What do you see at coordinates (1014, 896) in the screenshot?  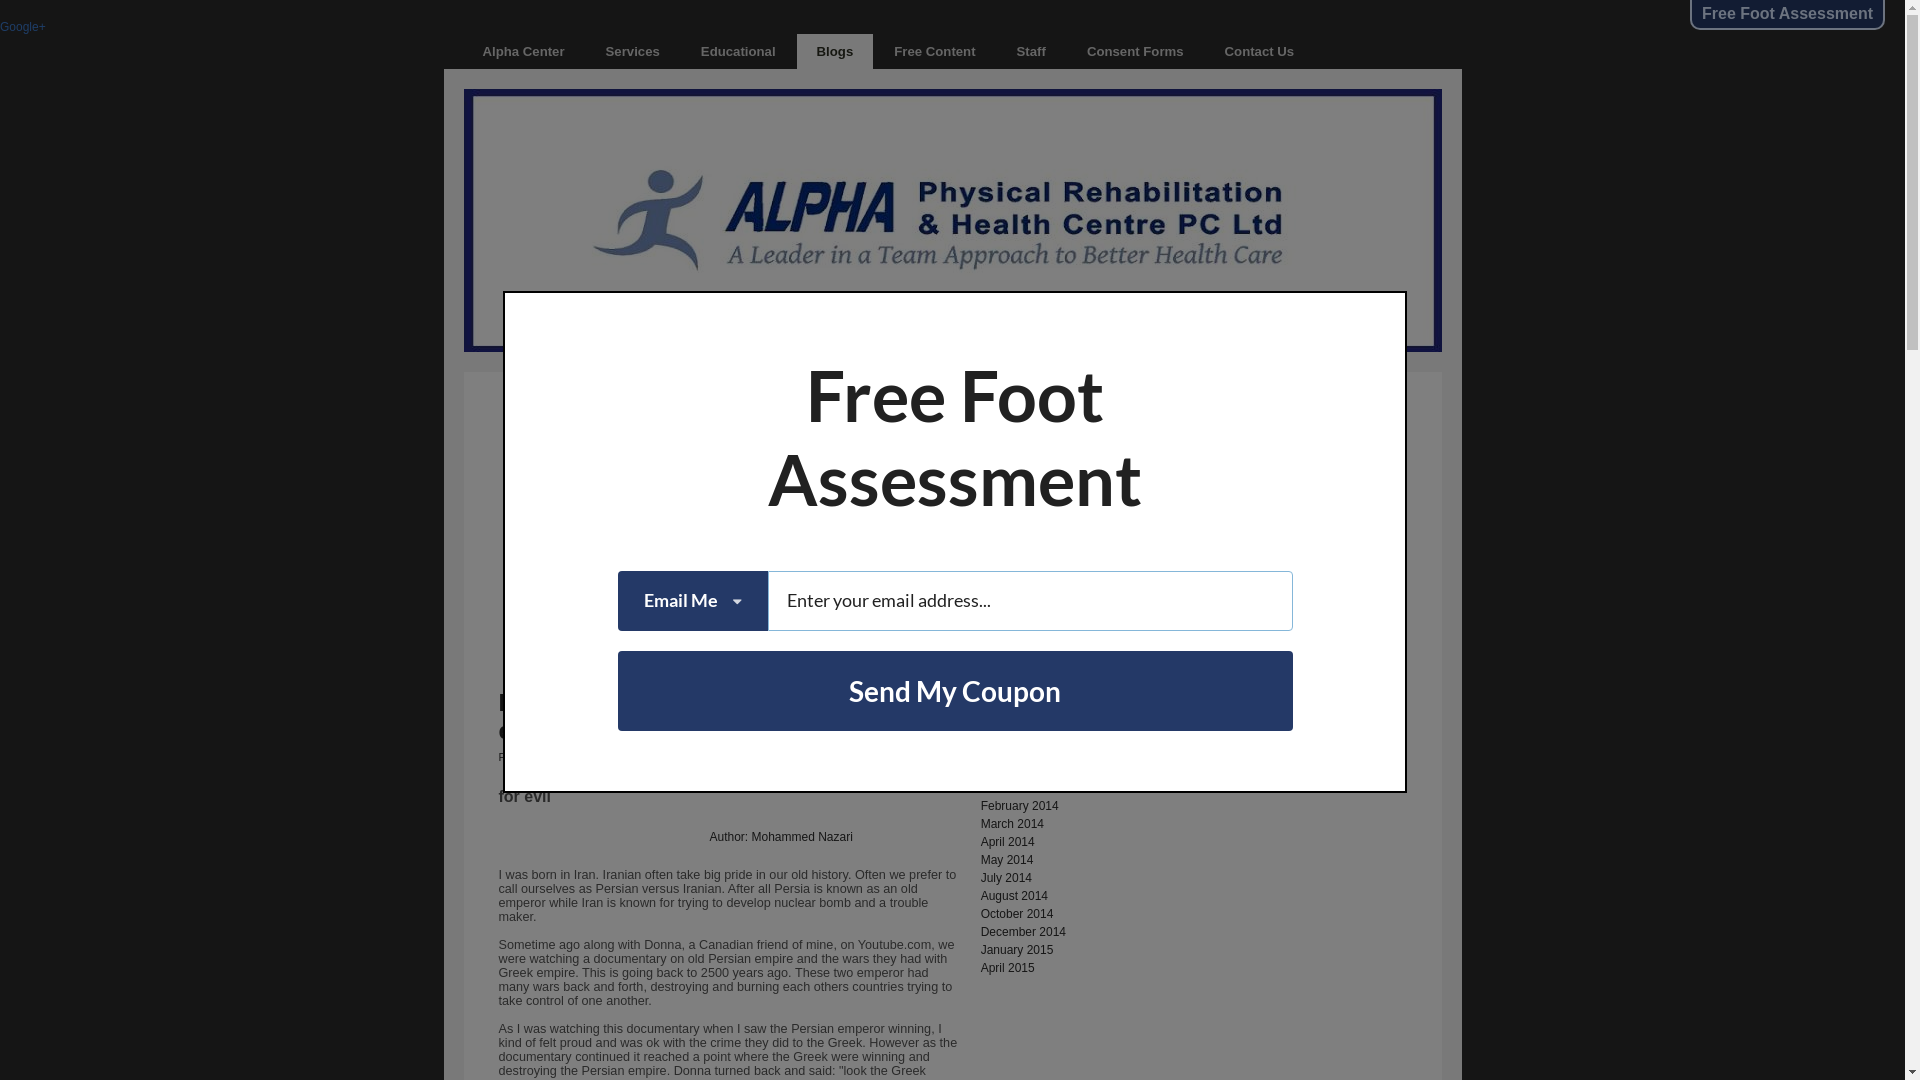 I see `August 2014` at bounding box center [1014, 896].